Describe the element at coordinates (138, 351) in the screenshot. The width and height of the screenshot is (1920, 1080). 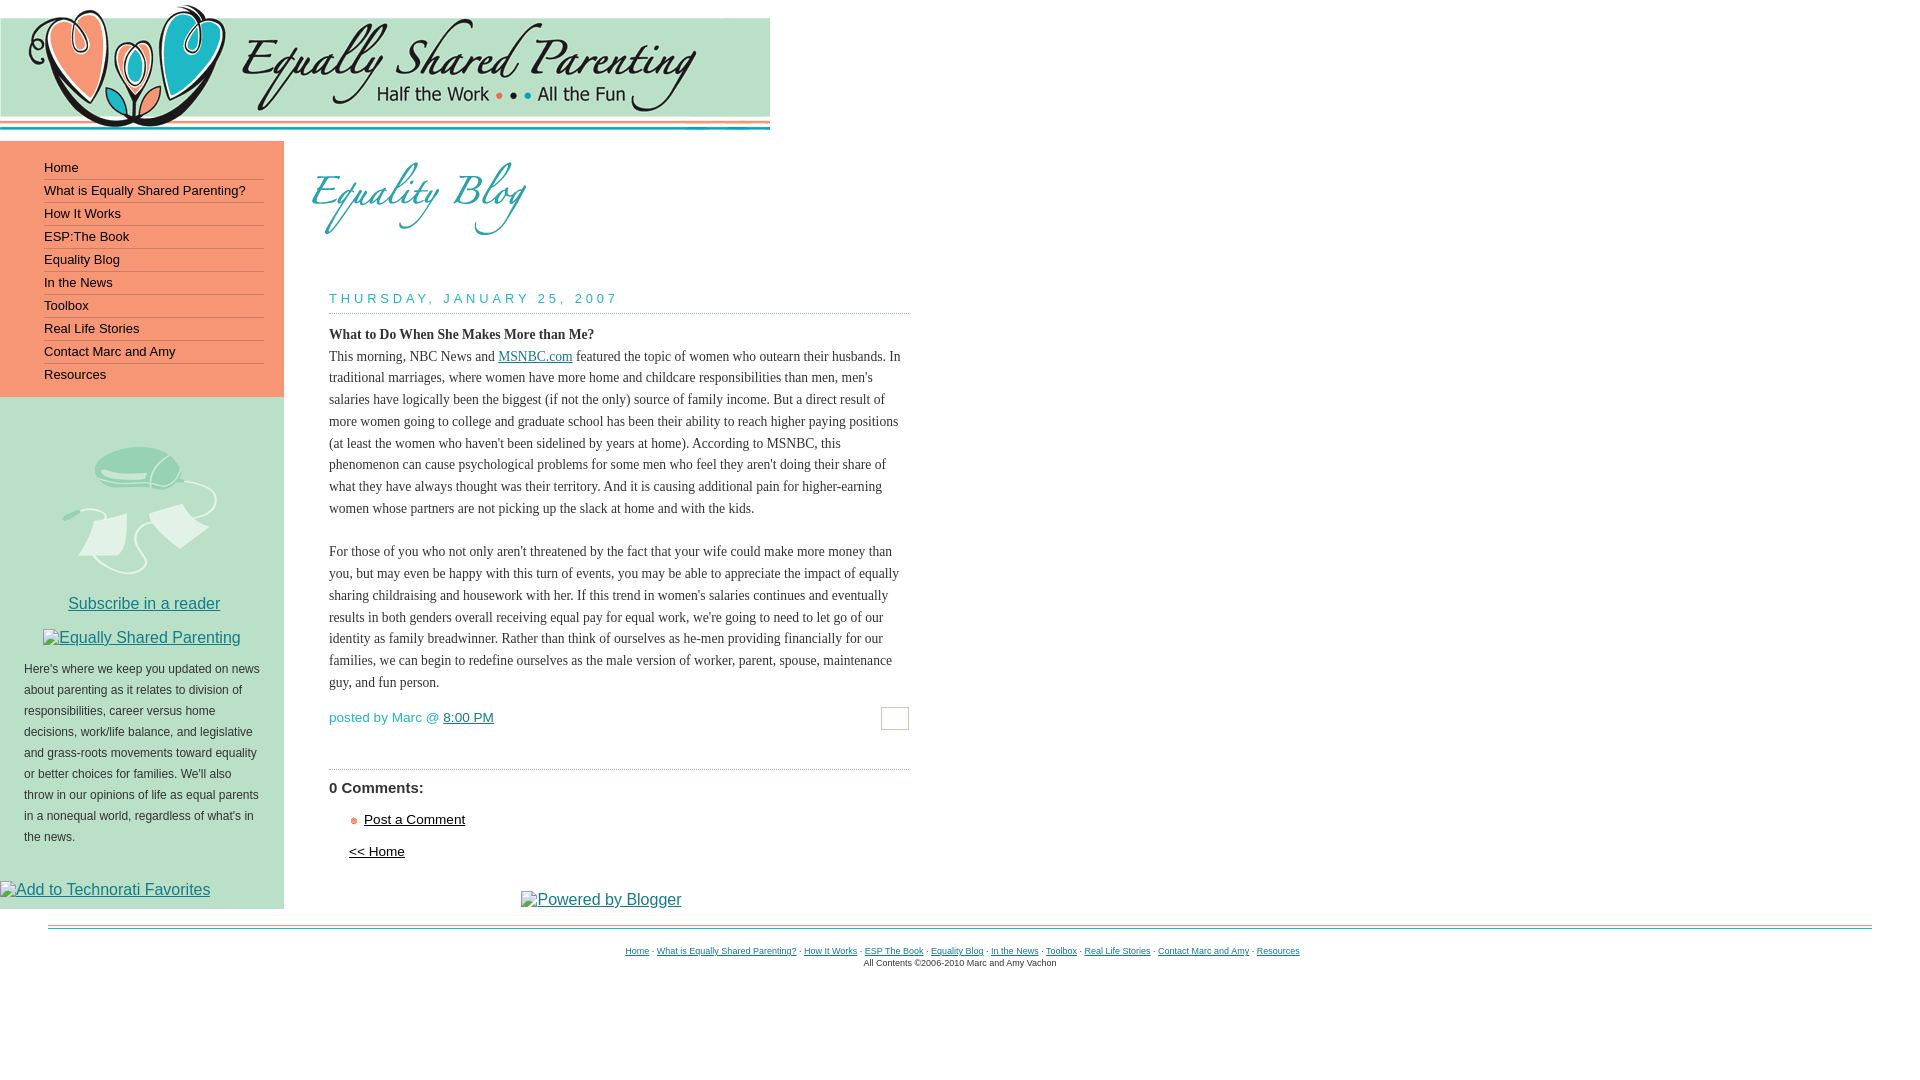
I see `Contact Marc and Amy` at that location.